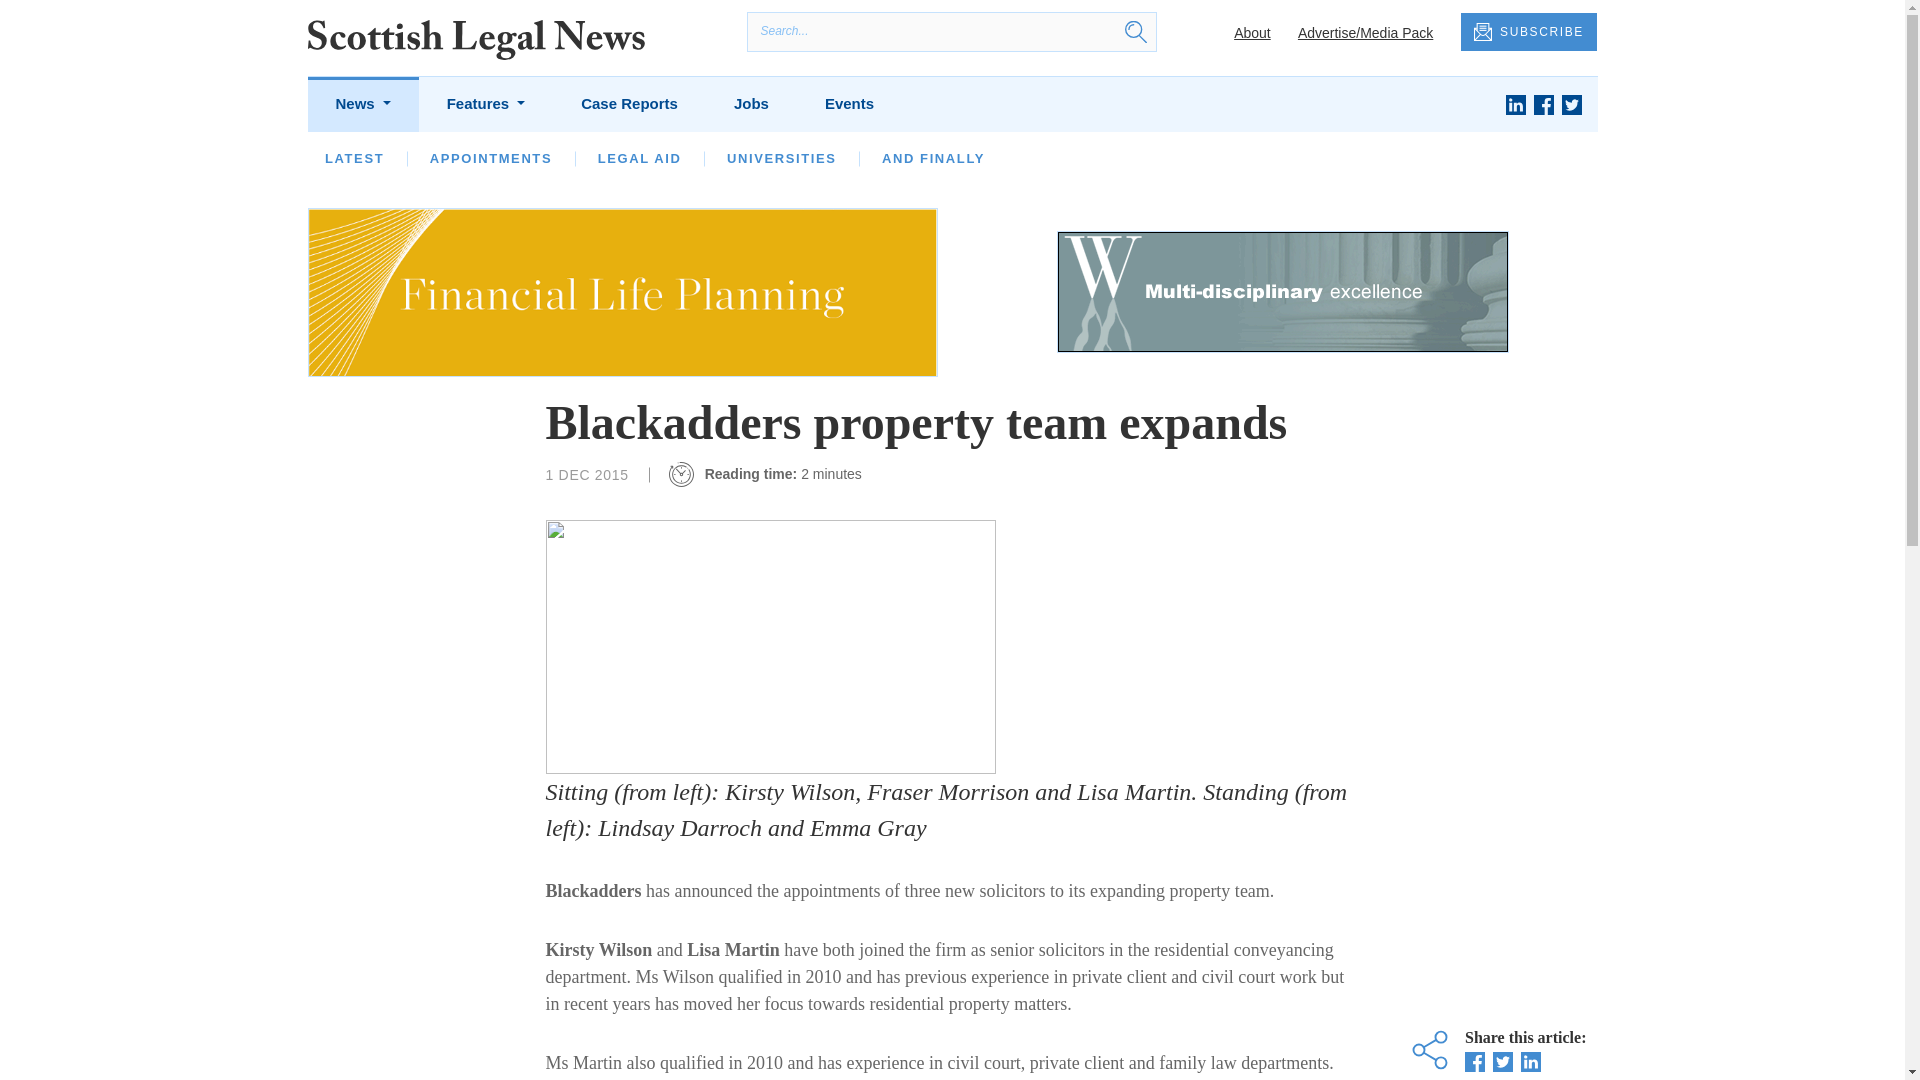  I want to click on UNIVERSITIES, so click(782, 158).